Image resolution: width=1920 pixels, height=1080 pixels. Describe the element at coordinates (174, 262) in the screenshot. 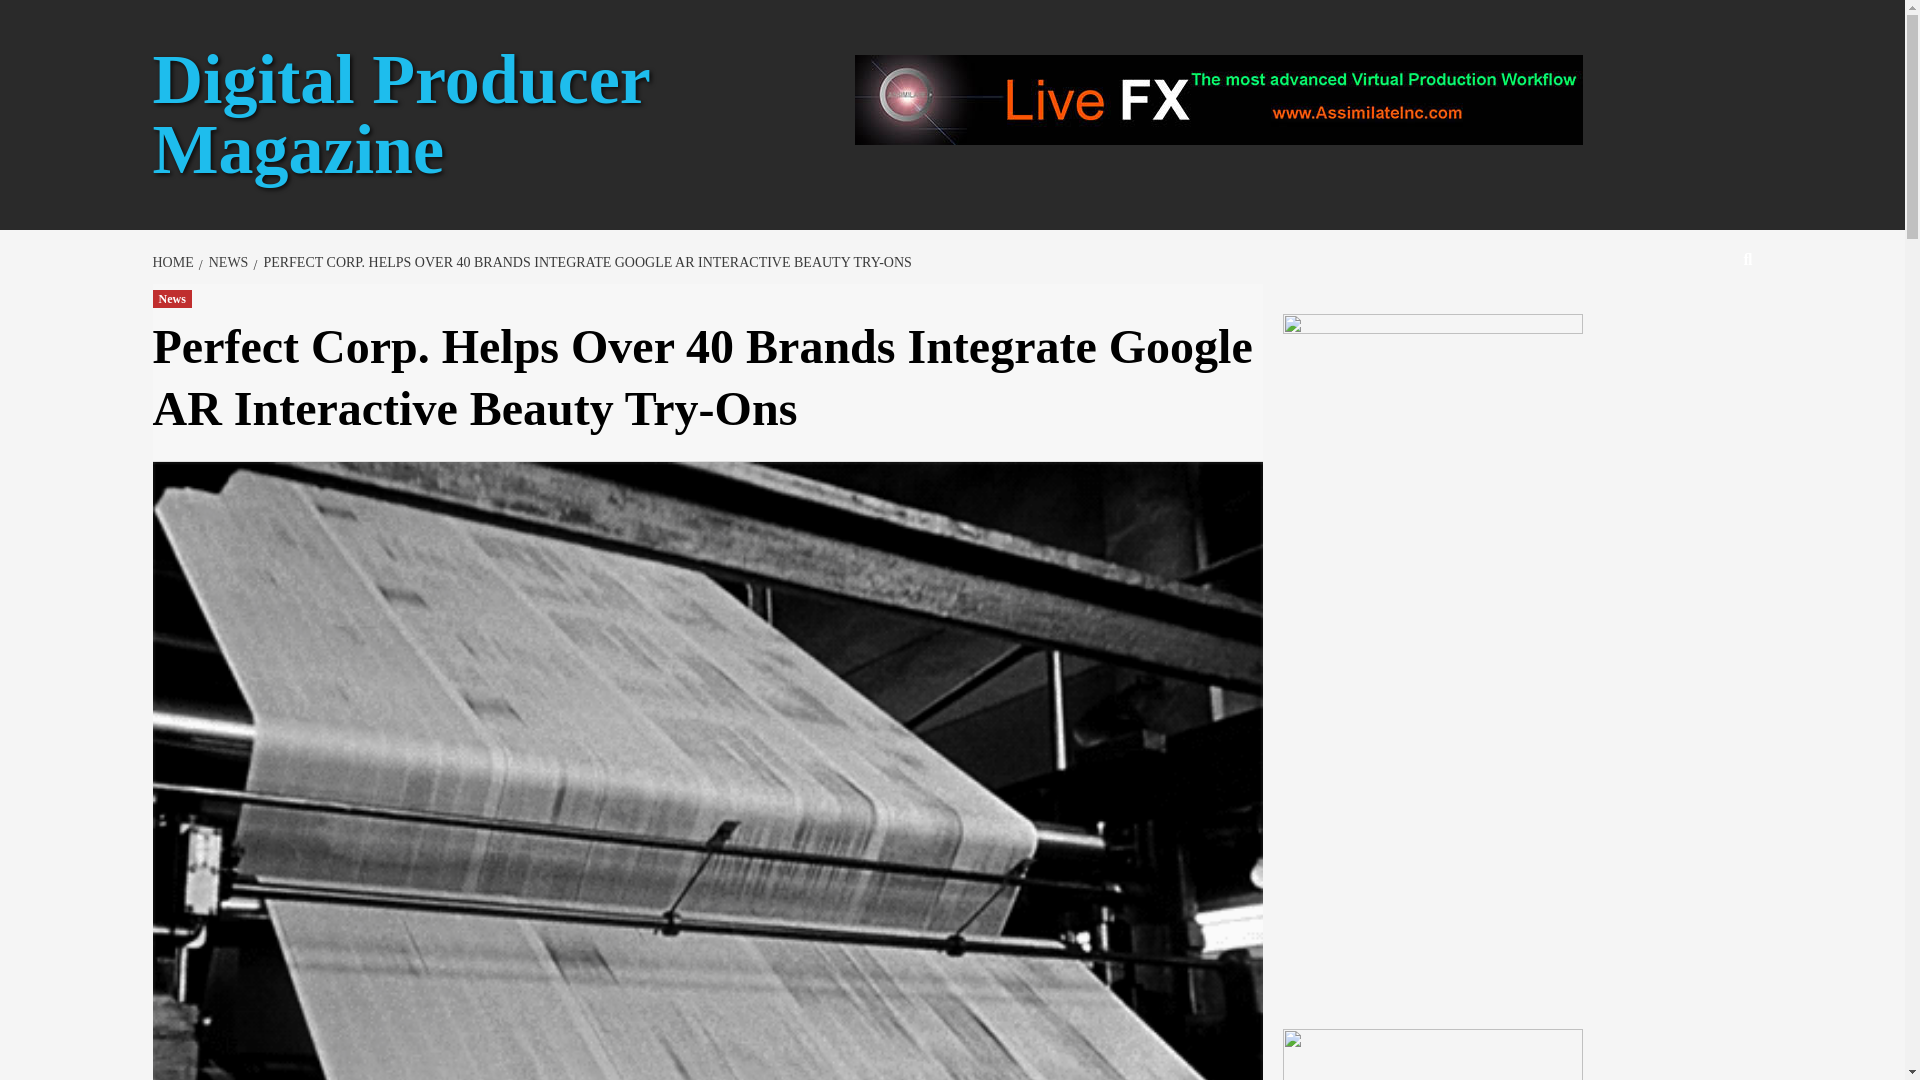

I see `HOME` at that location.